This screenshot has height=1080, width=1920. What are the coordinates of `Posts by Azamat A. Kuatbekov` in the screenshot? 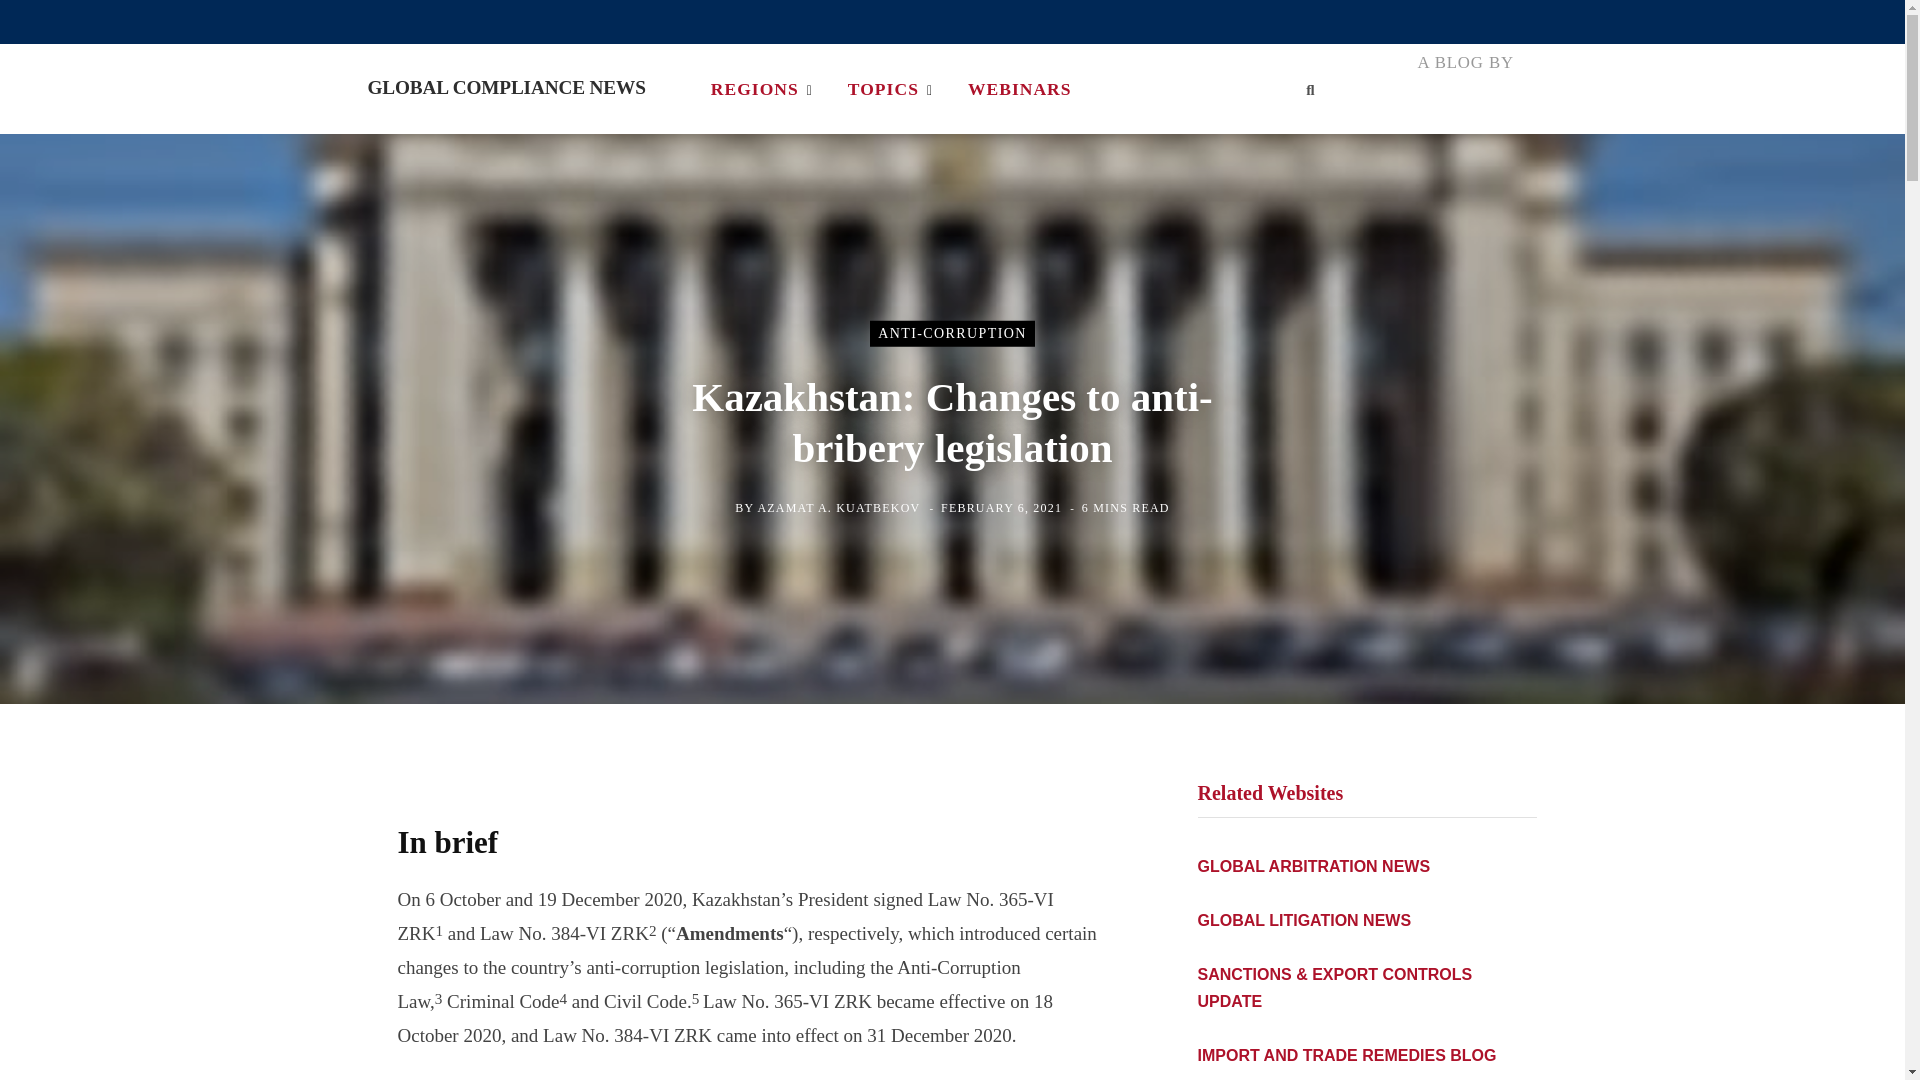 It's located at (838, 508).